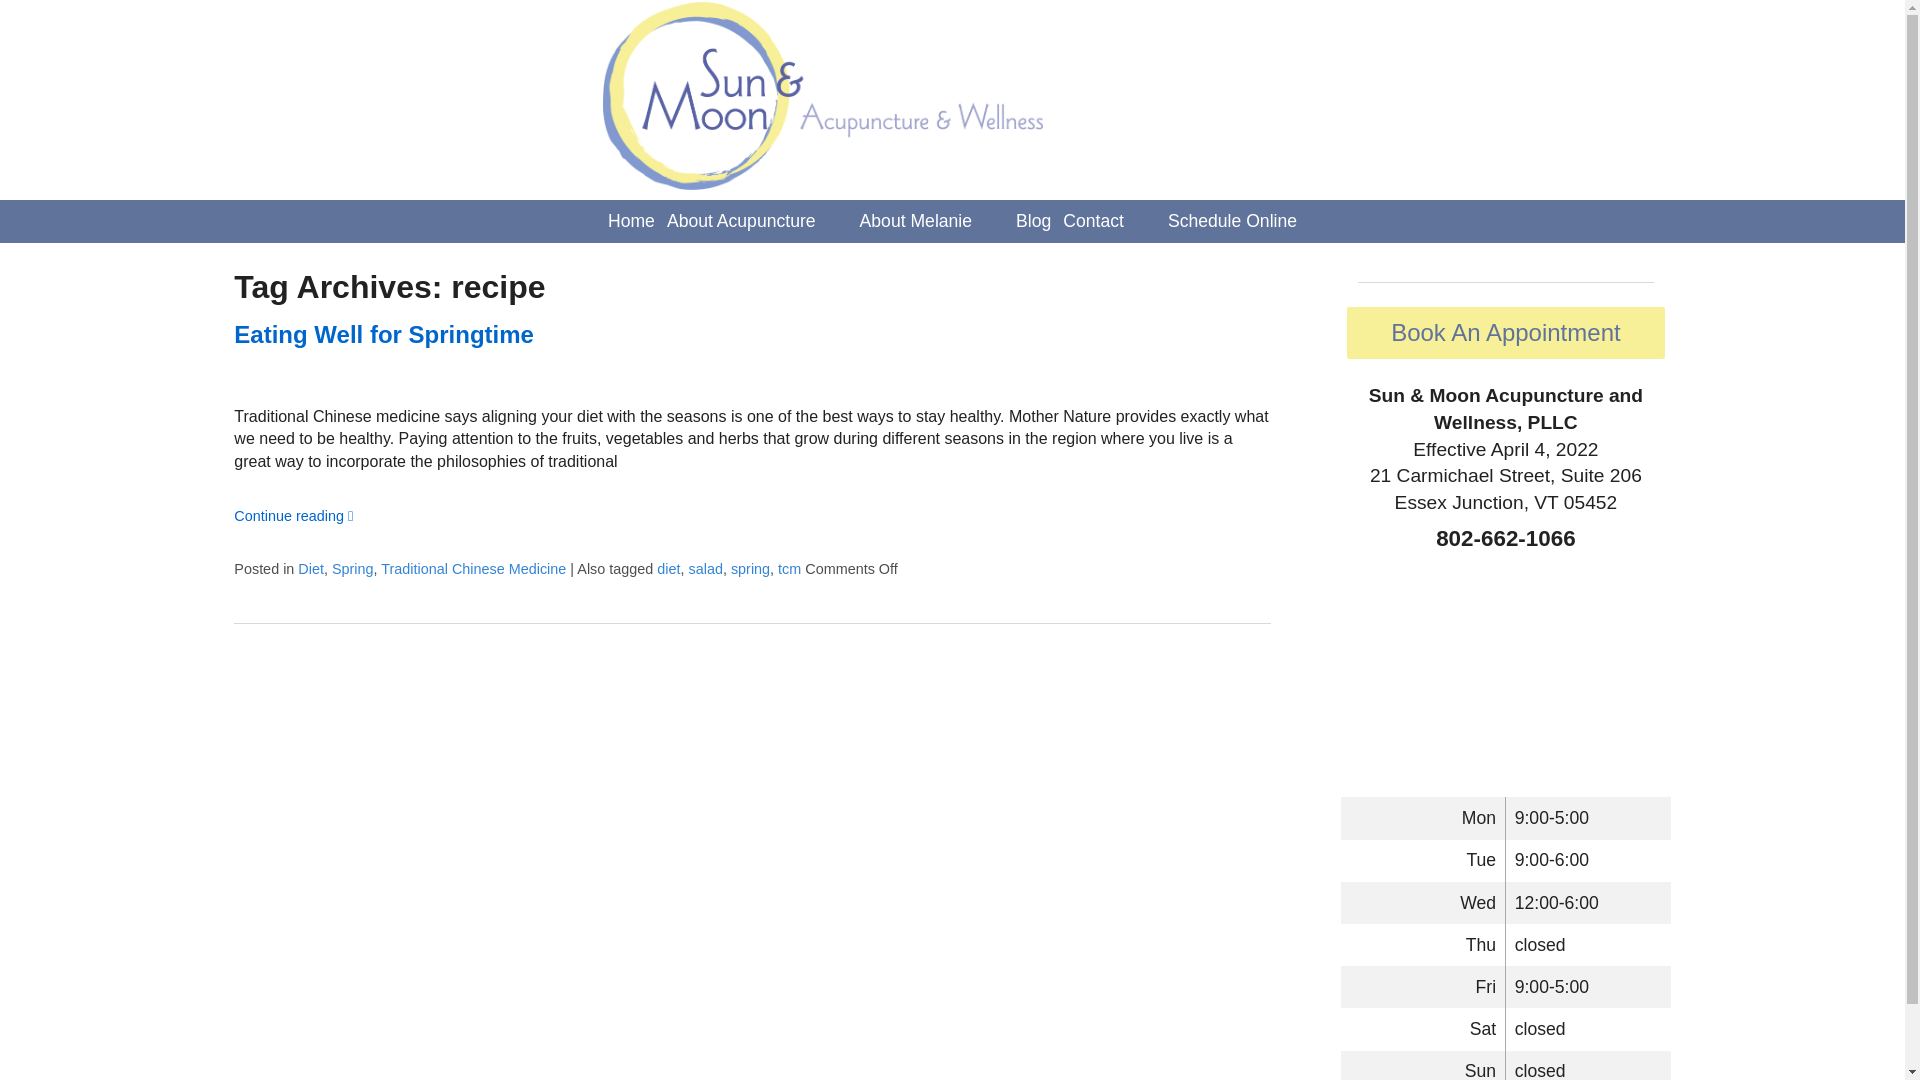 This screenshot has width=1920, height=1080. What do you see at coordinates (750, 568) in the screenshot?
I see `spring` at bounding box center [750, 568].